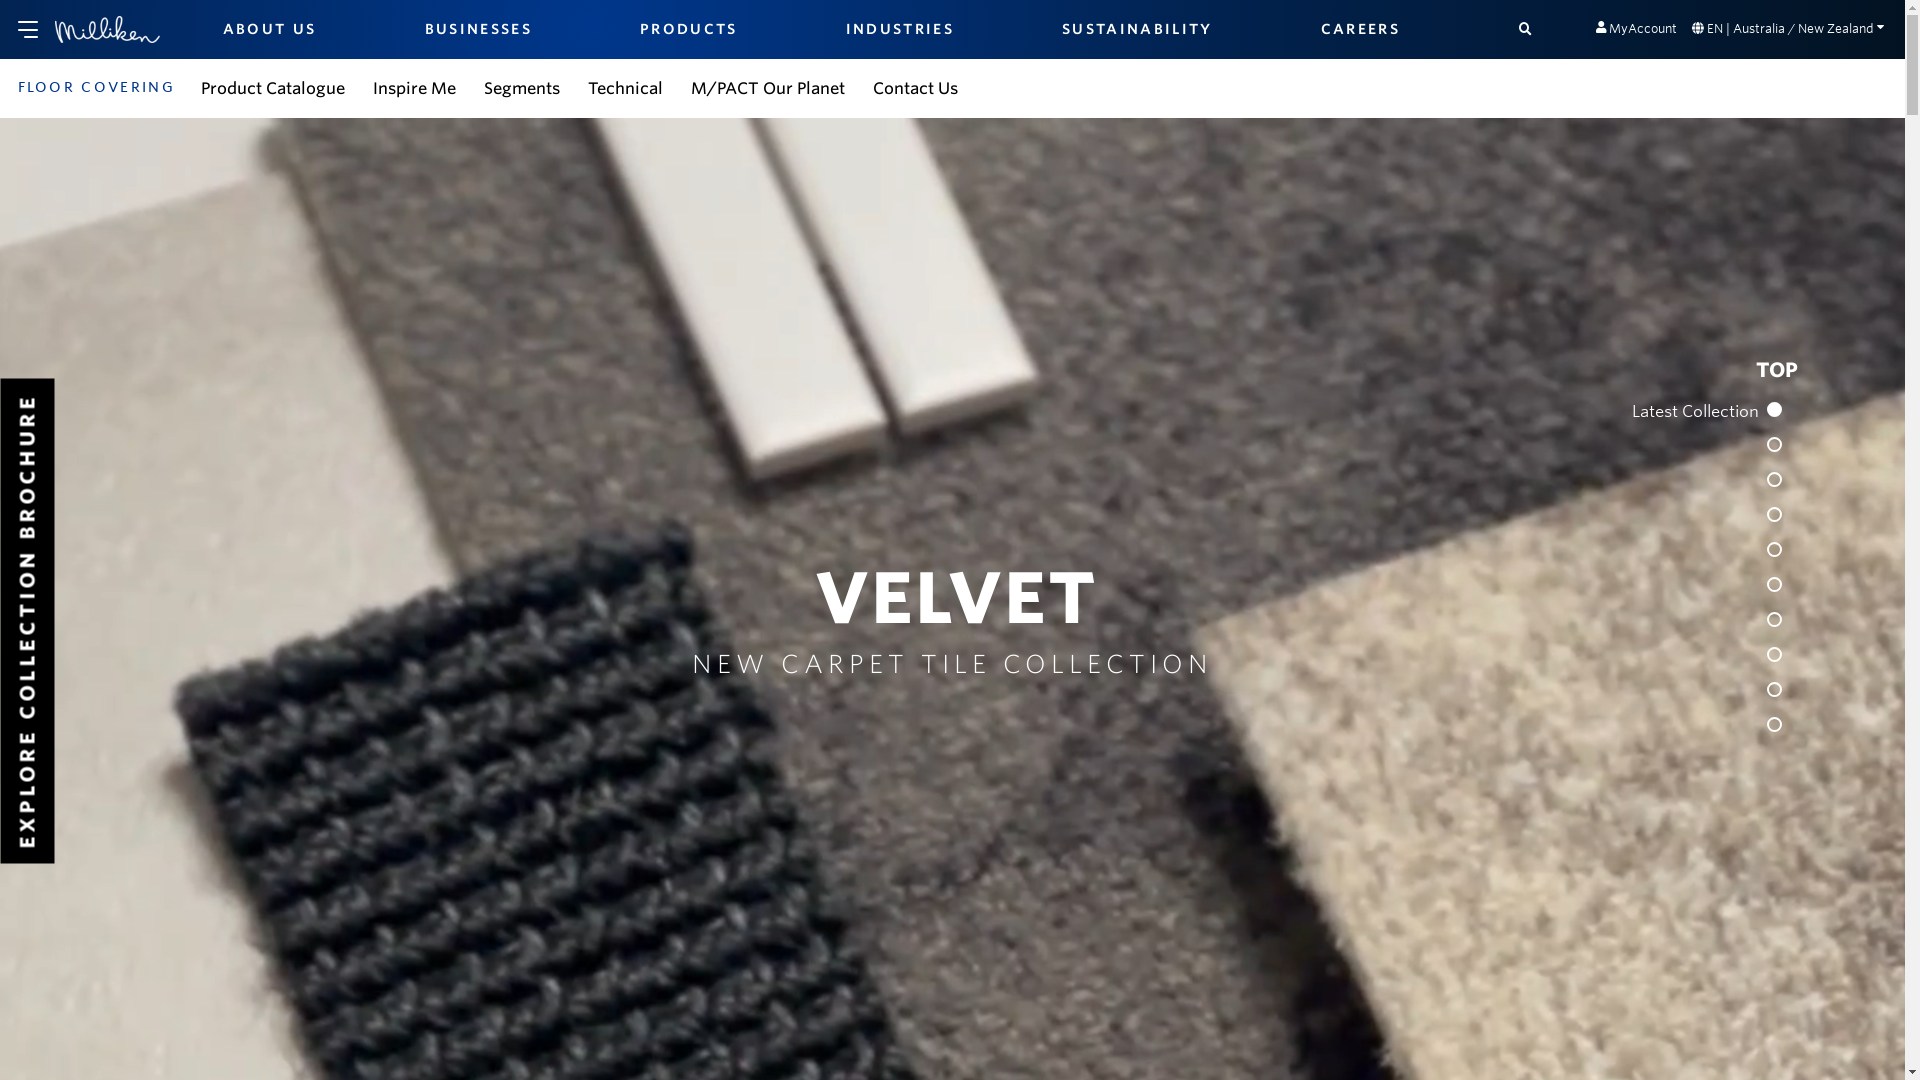 Image resolution: width=1920 pixels, height=1080 pixels. Describe the element at coordinates (1636, 28) in the screenshot. I see `MyAccount` at that location.